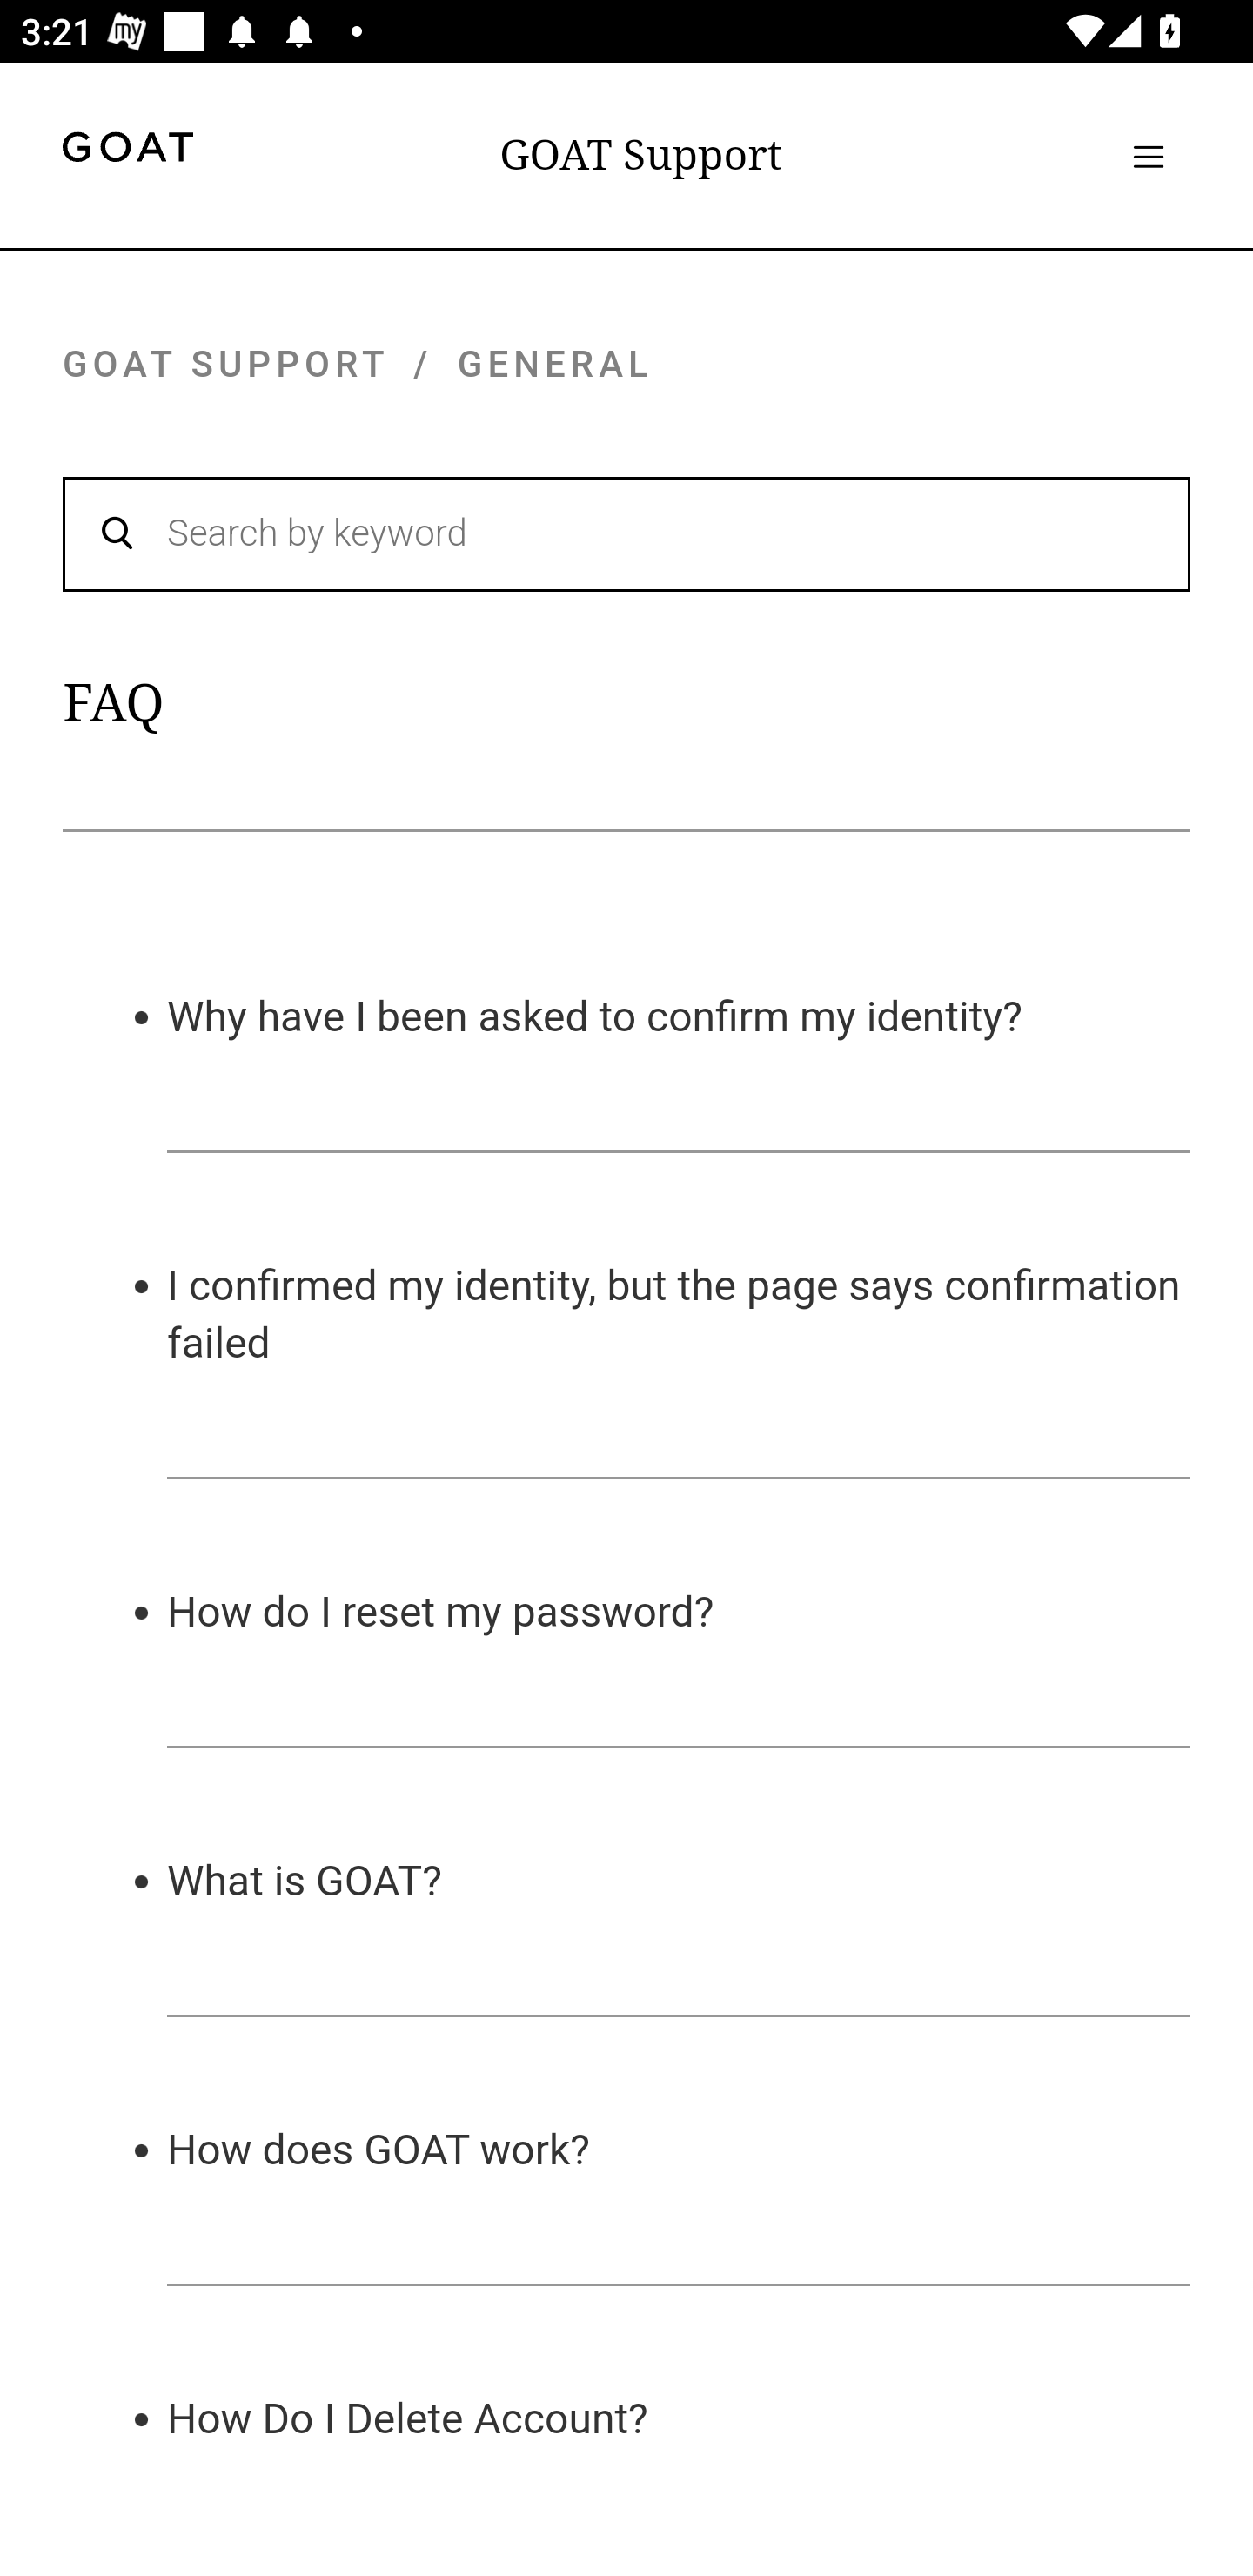 The width and height of the screenshot is (1253, 2576). What do you see at coordinates (225, 364) in the screenshot?
I see `GOAT SUPPORT` at bounding box center [225, 364].